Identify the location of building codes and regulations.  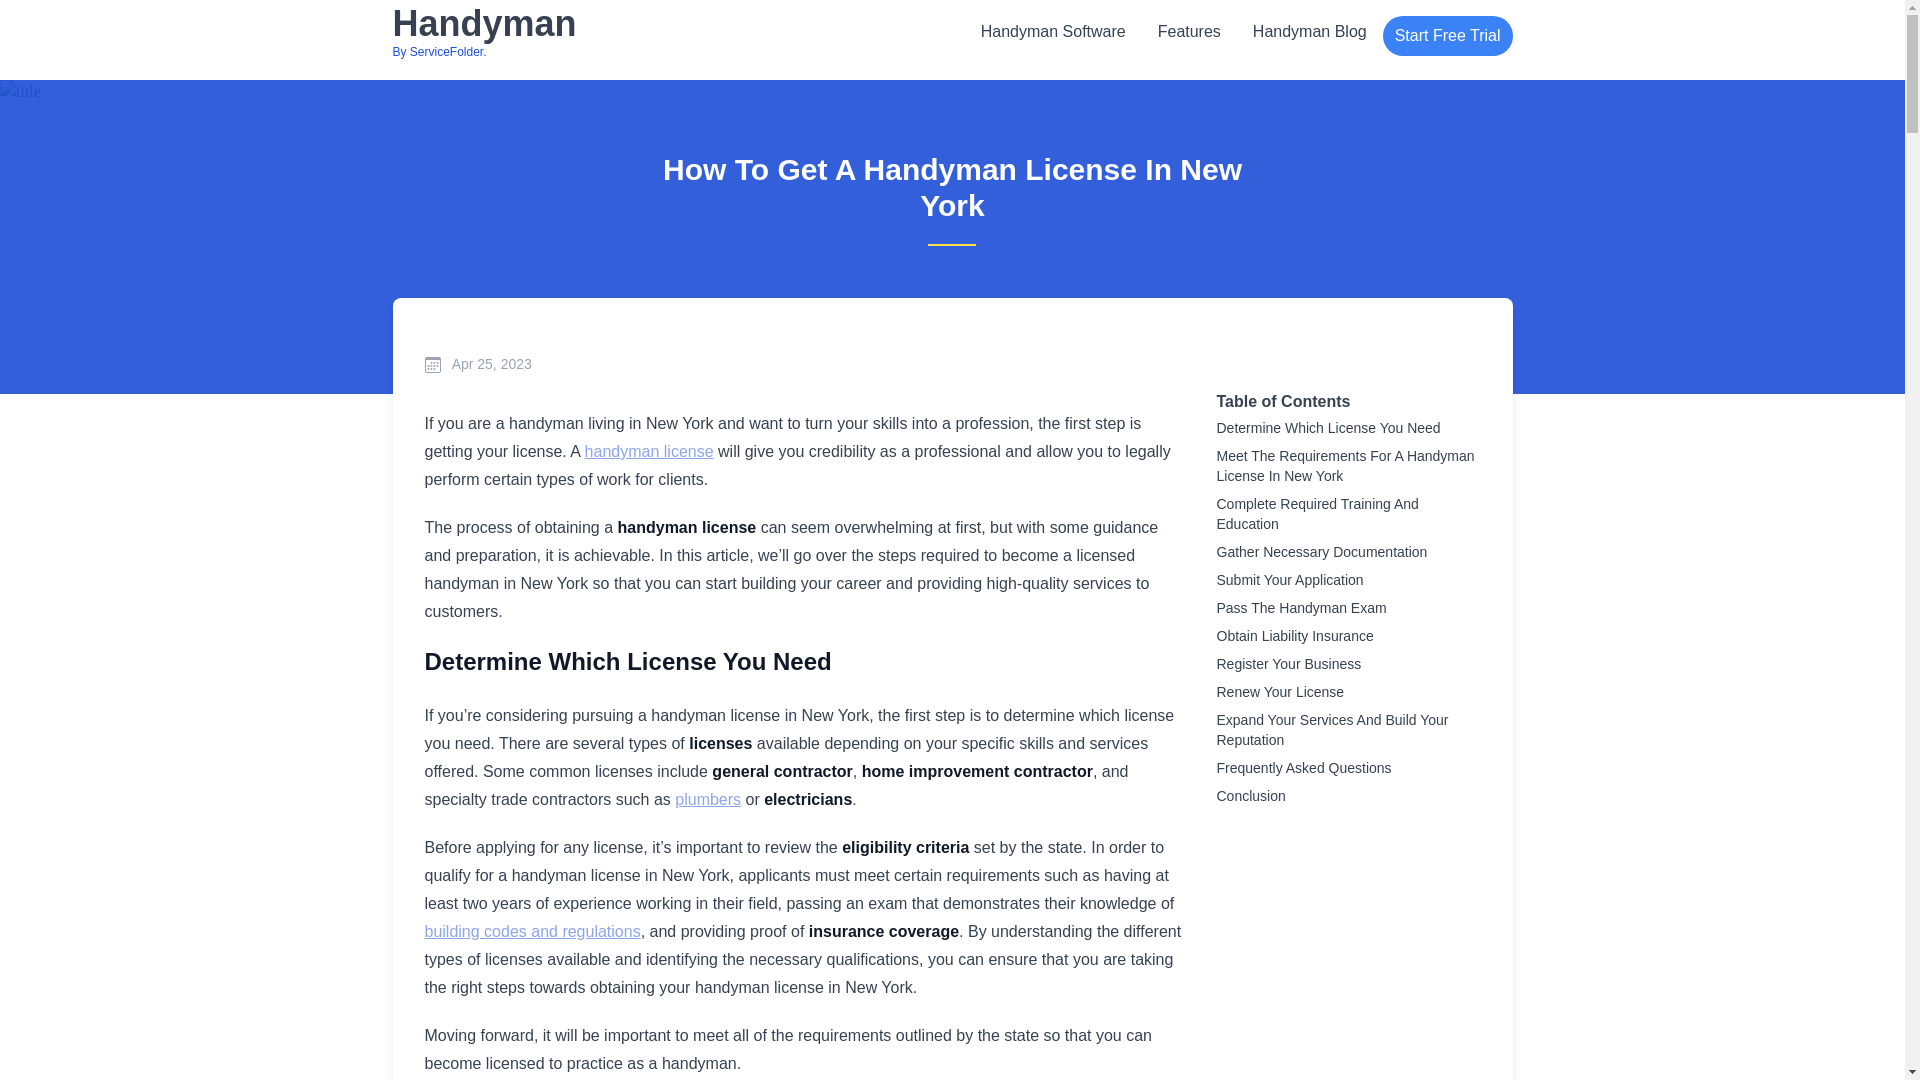
(1447, 36).